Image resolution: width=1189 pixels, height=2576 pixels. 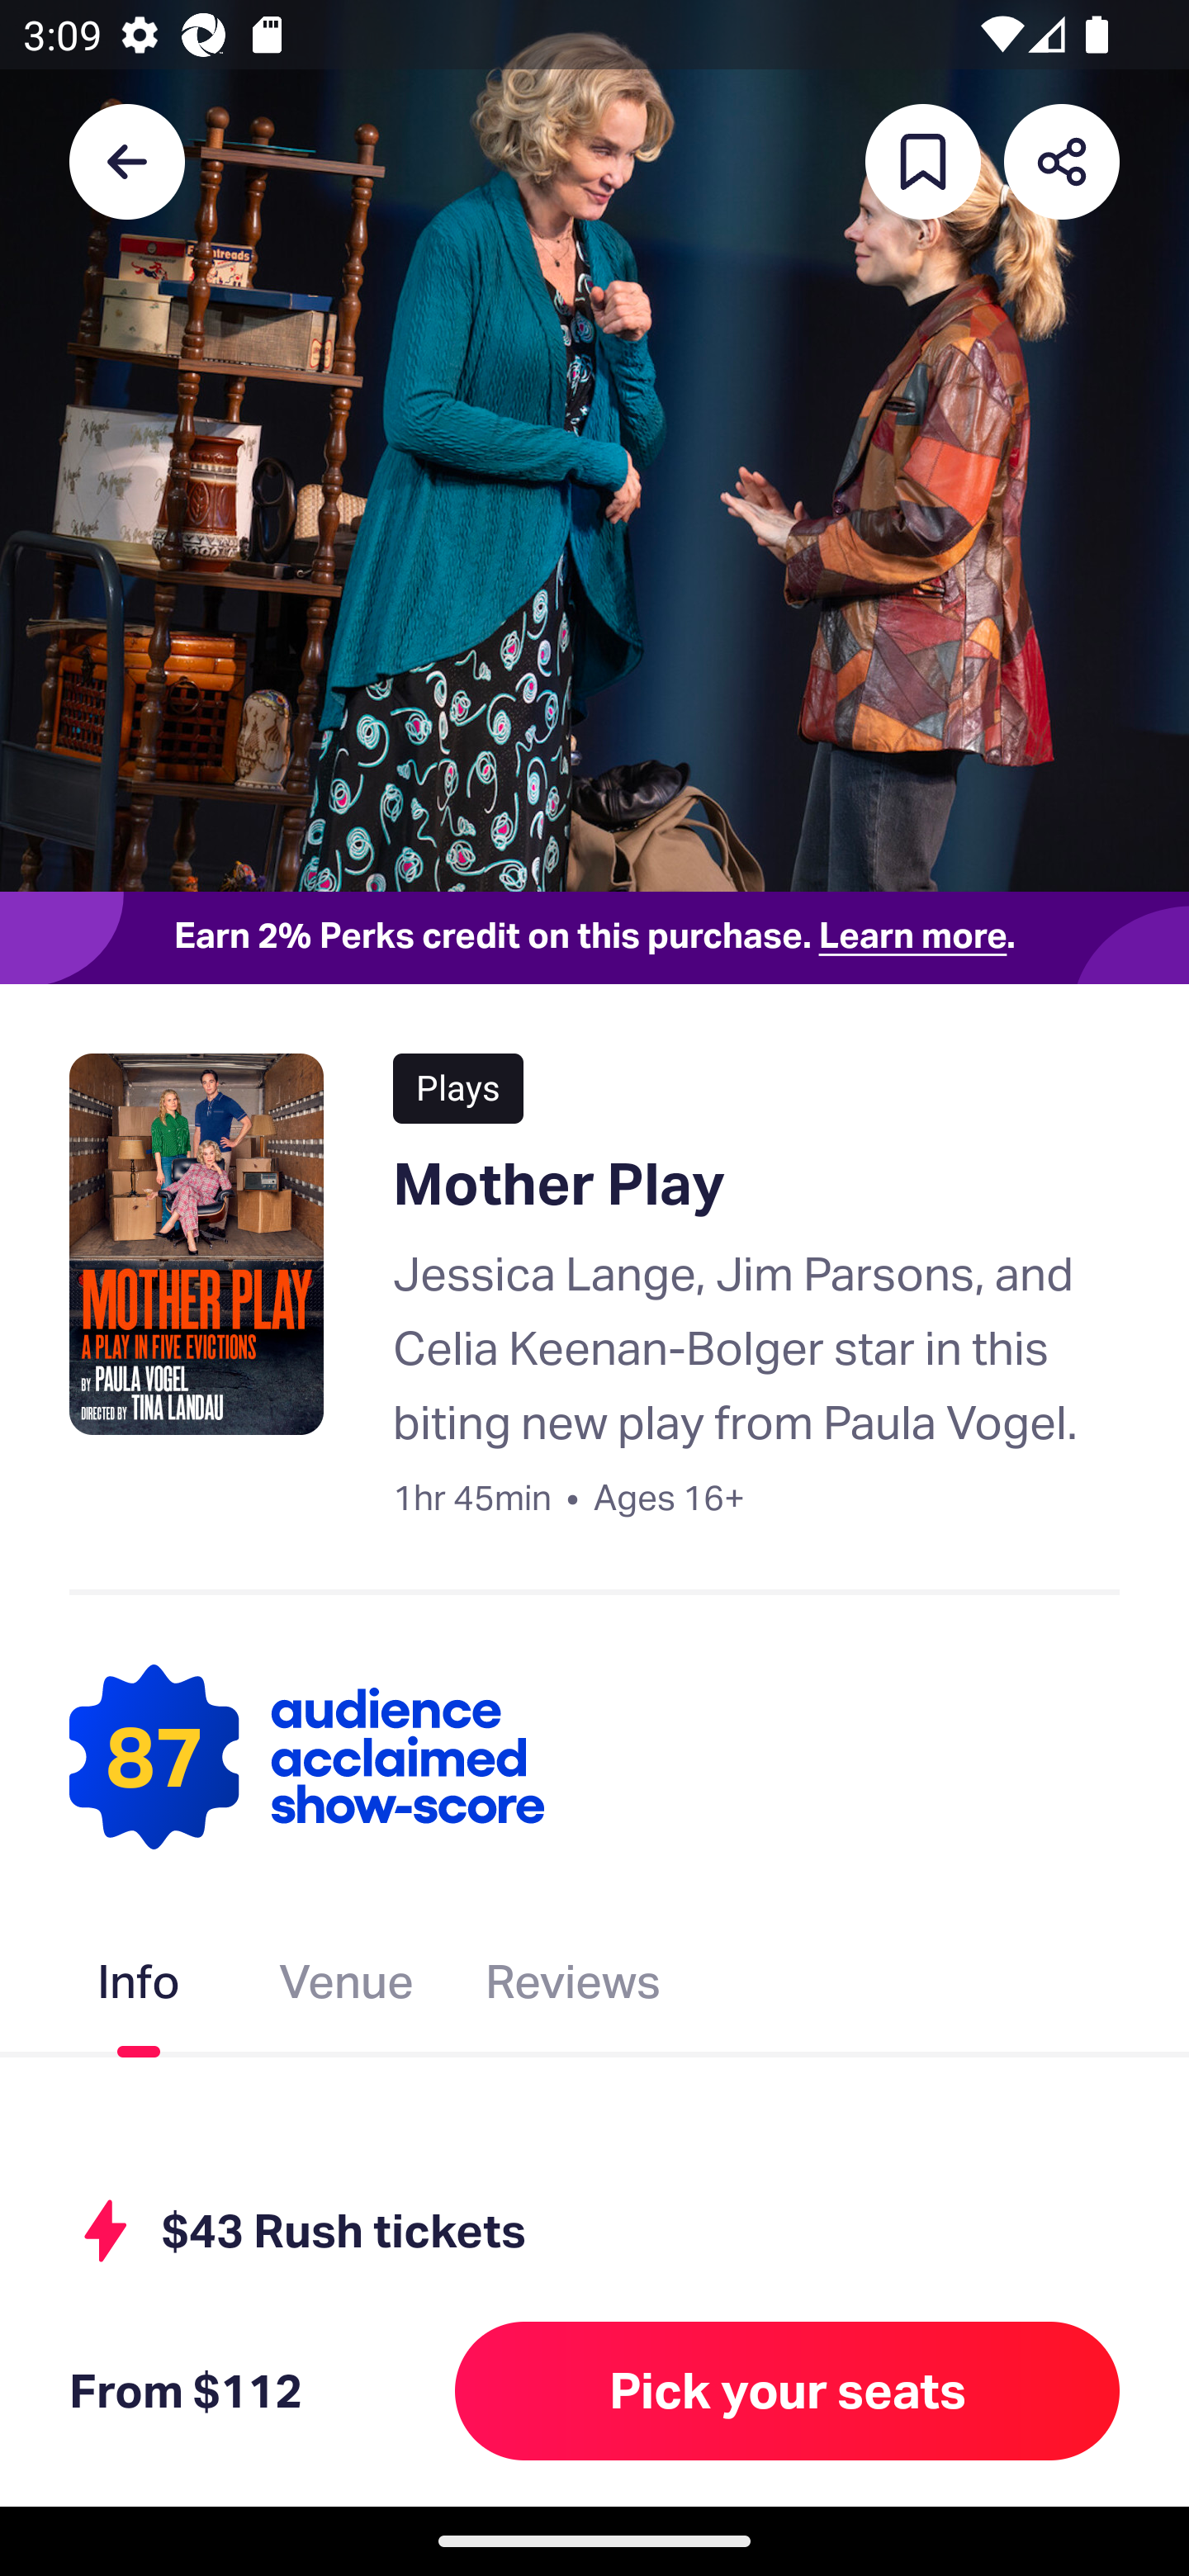 I want to click on Pick your seats, so click(x=788, y=2390).